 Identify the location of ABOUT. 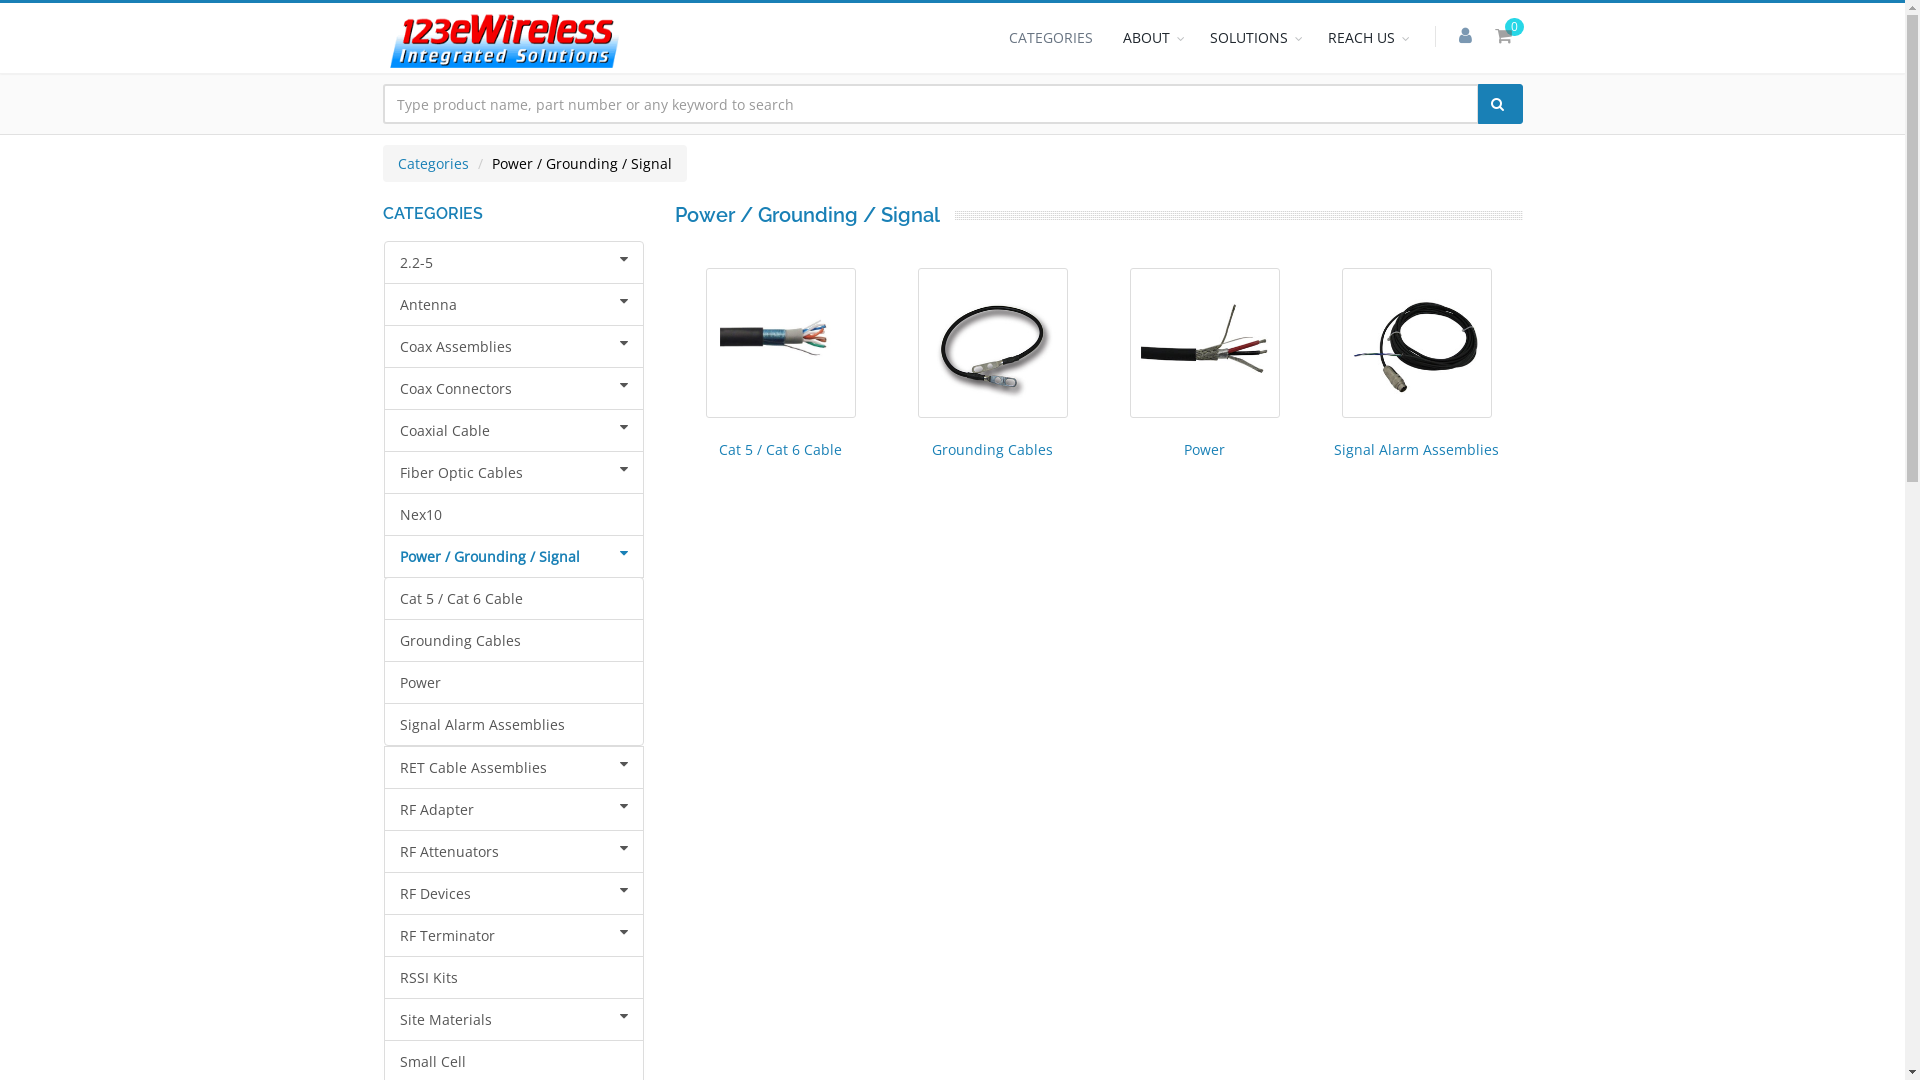
(1152, 38).